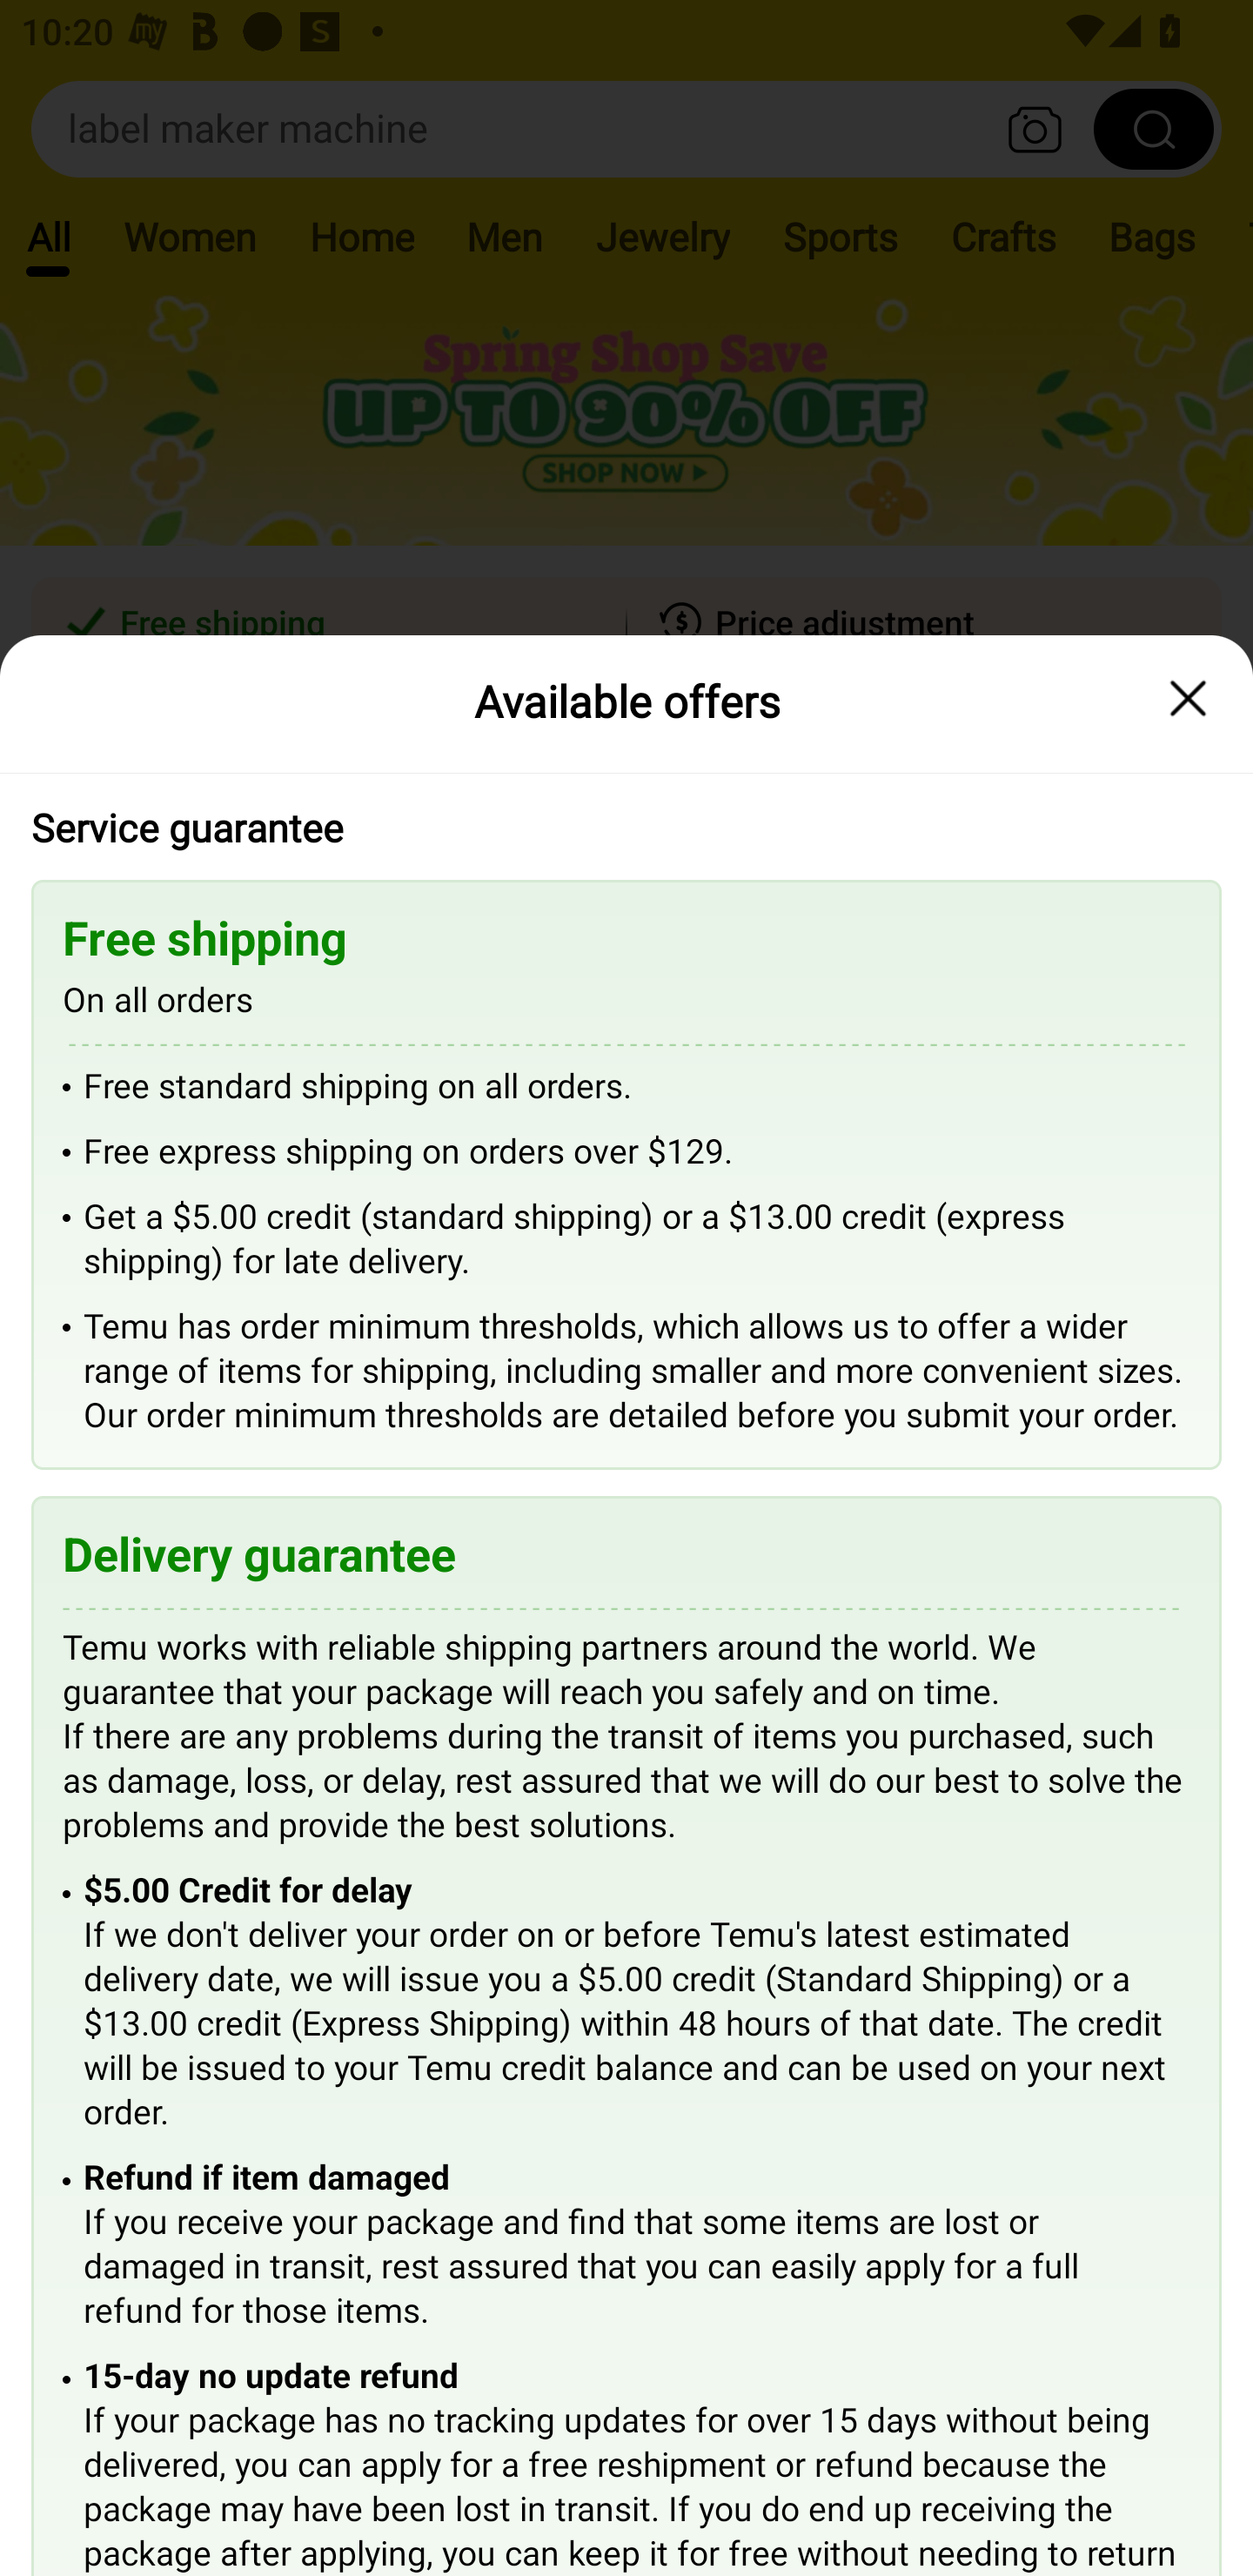 The height and width of the screenshot is (2576, 1253). I want to click on Lightning deals, so click(624, 862).